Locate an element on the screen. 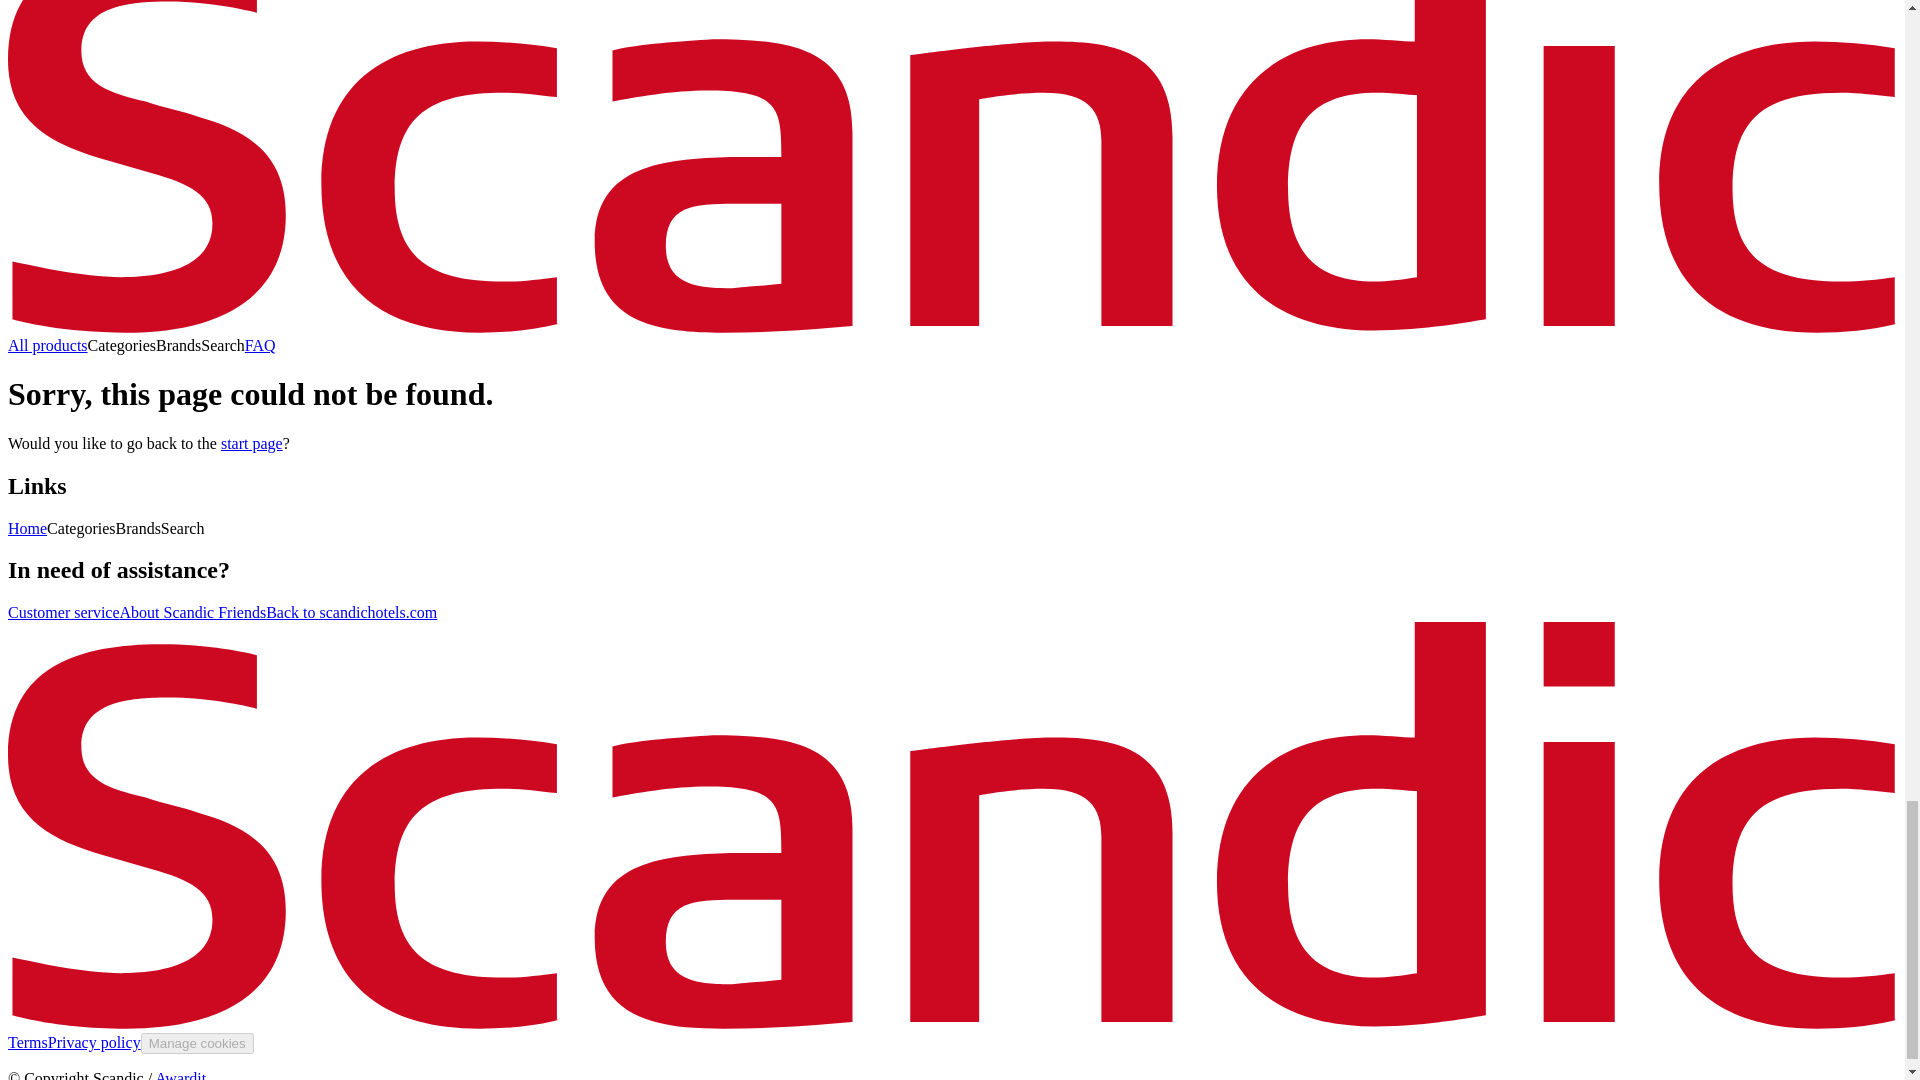  start page is located at coordinates (251, 444).